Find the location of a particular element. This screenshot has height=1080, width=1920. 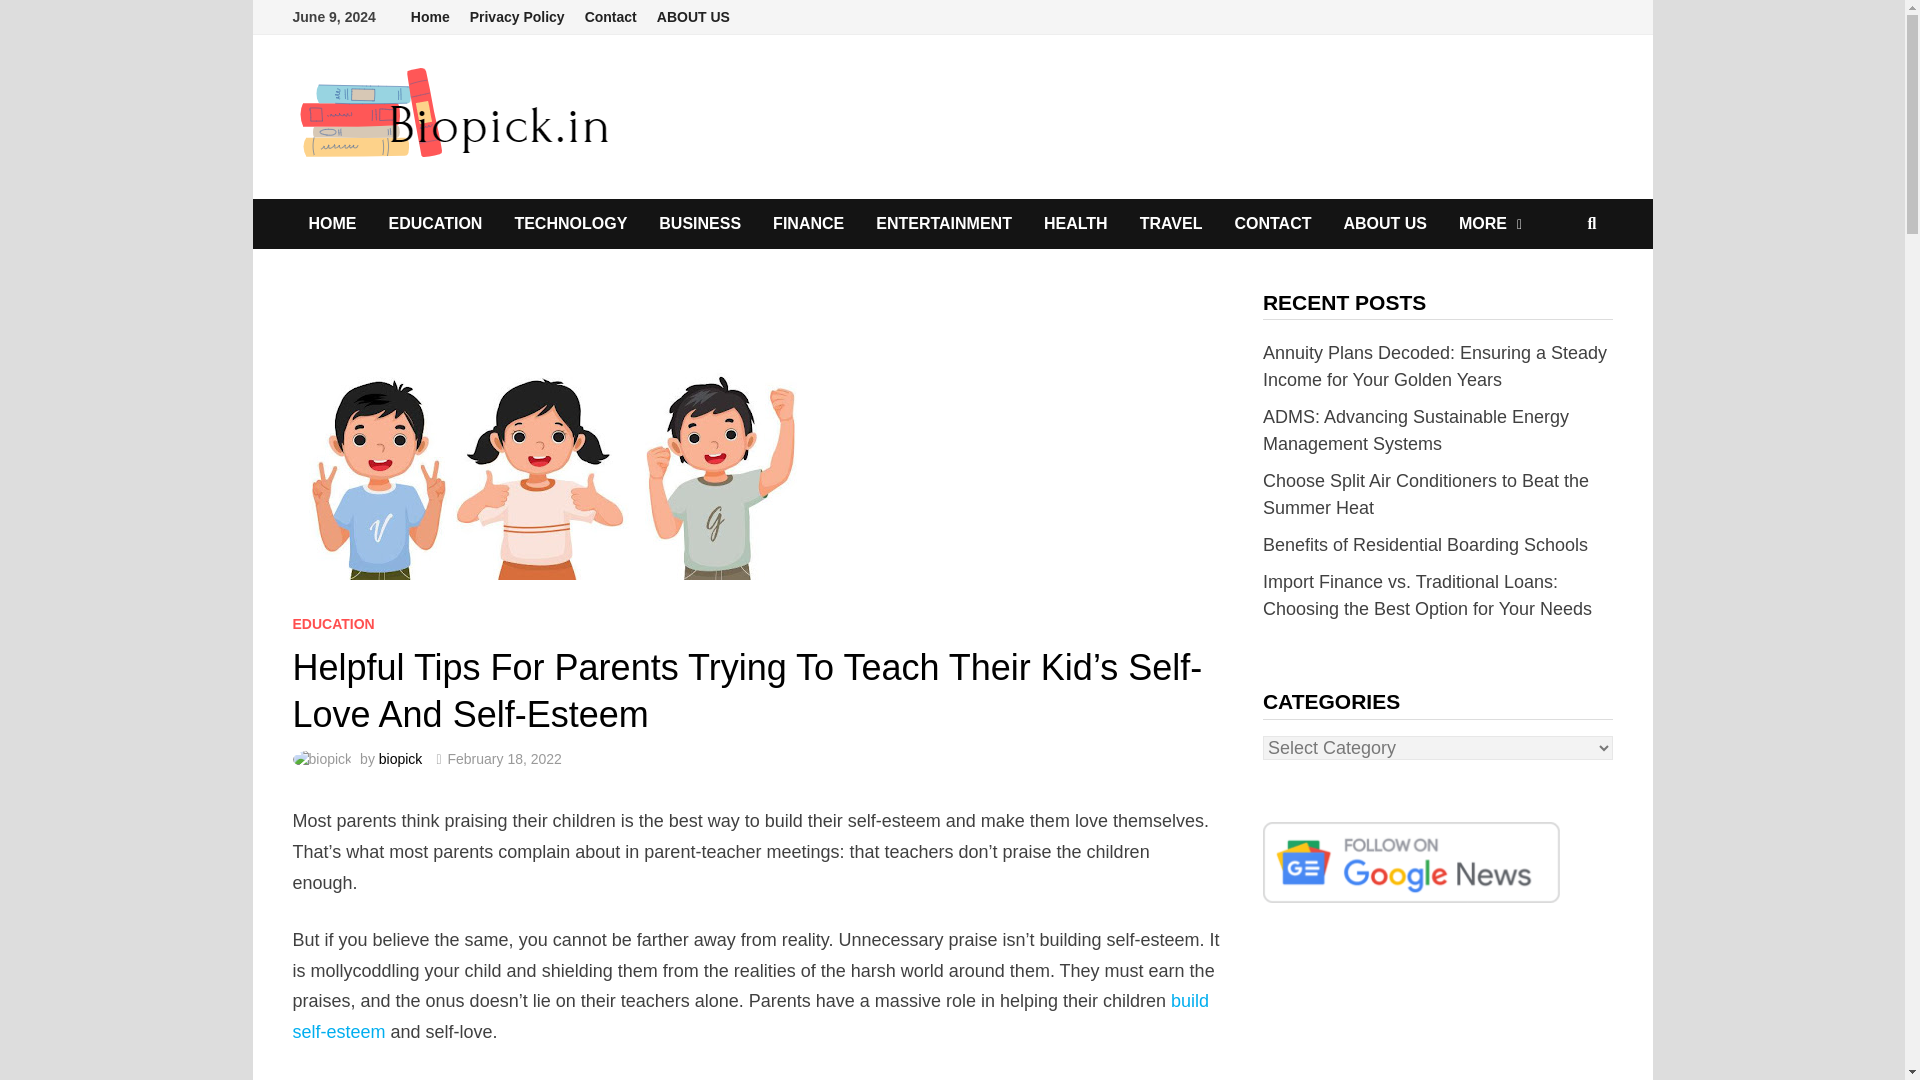

HEALTH is located at coordinates (1075, 224).